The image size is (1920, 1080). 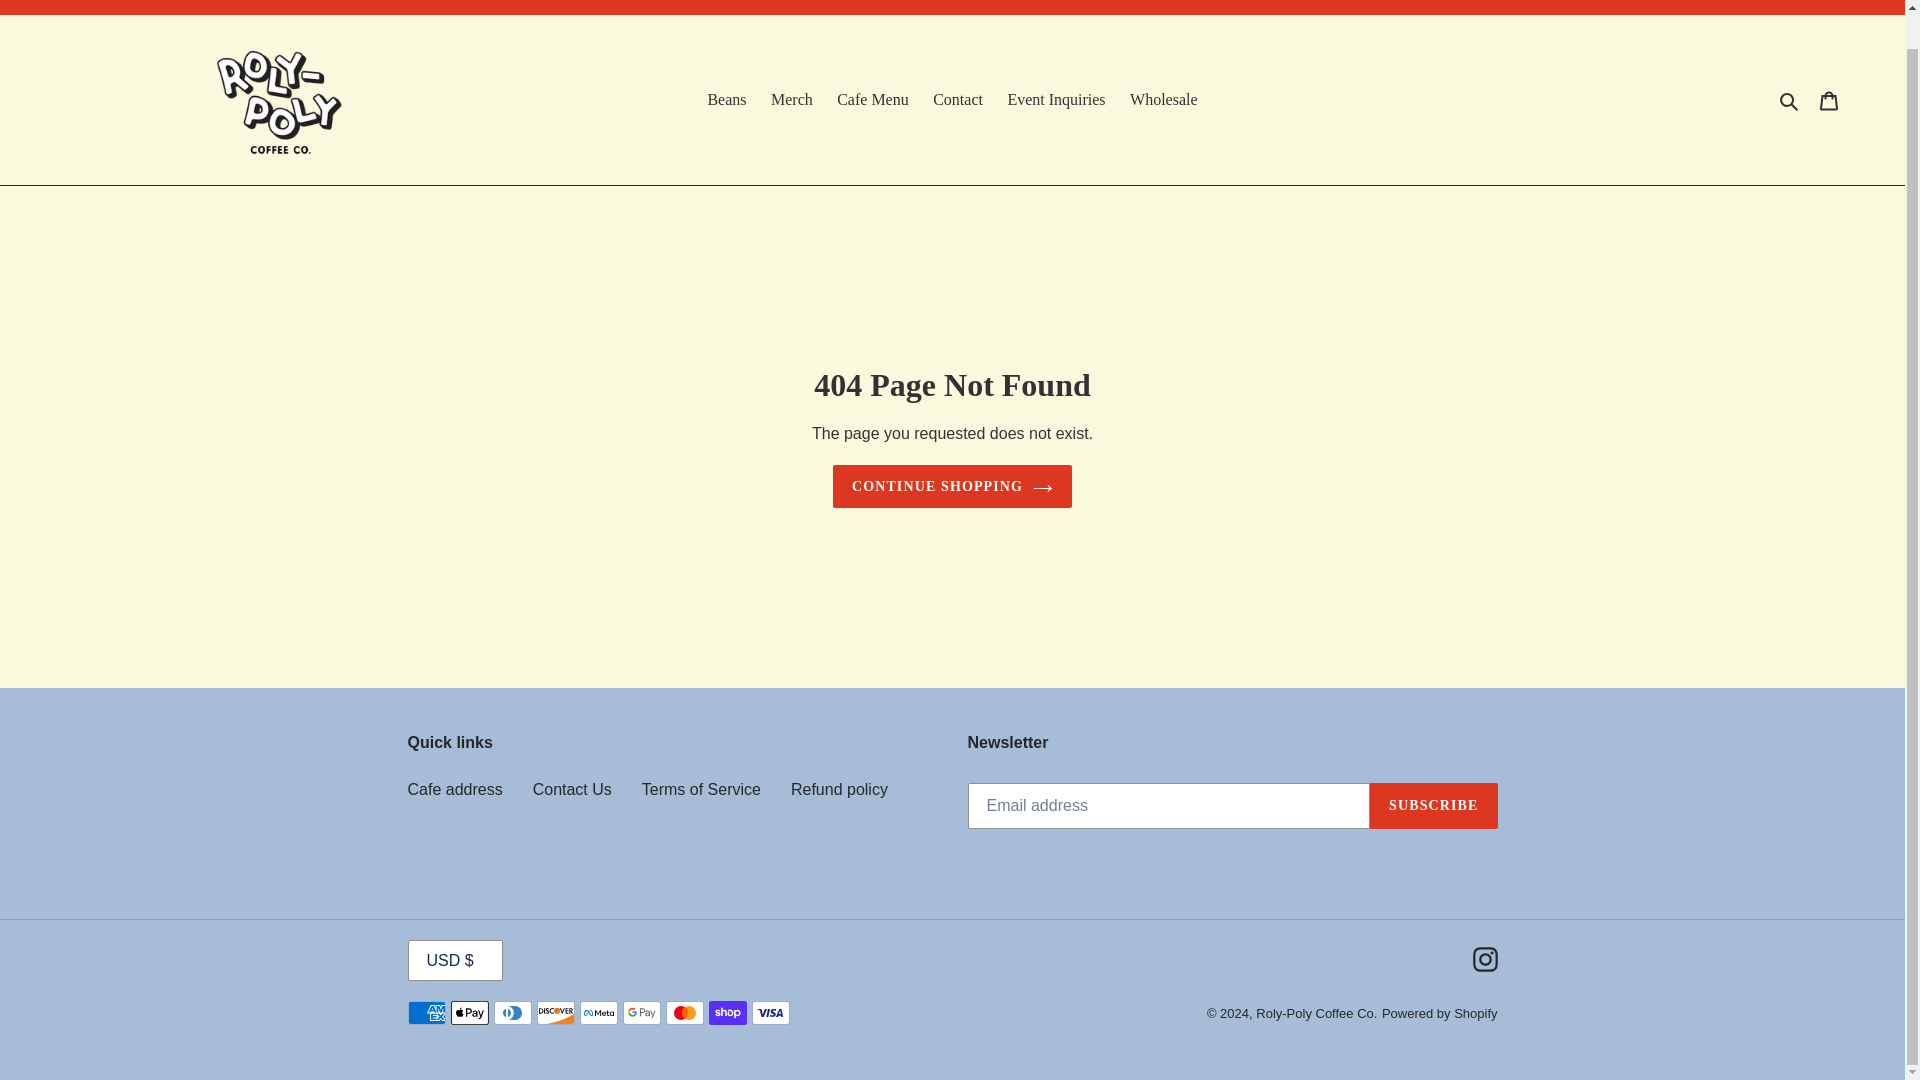 What do you see at coordinates (1790, 100) in the screenshot?
I see `Search` at bounding box center [1790, 100].